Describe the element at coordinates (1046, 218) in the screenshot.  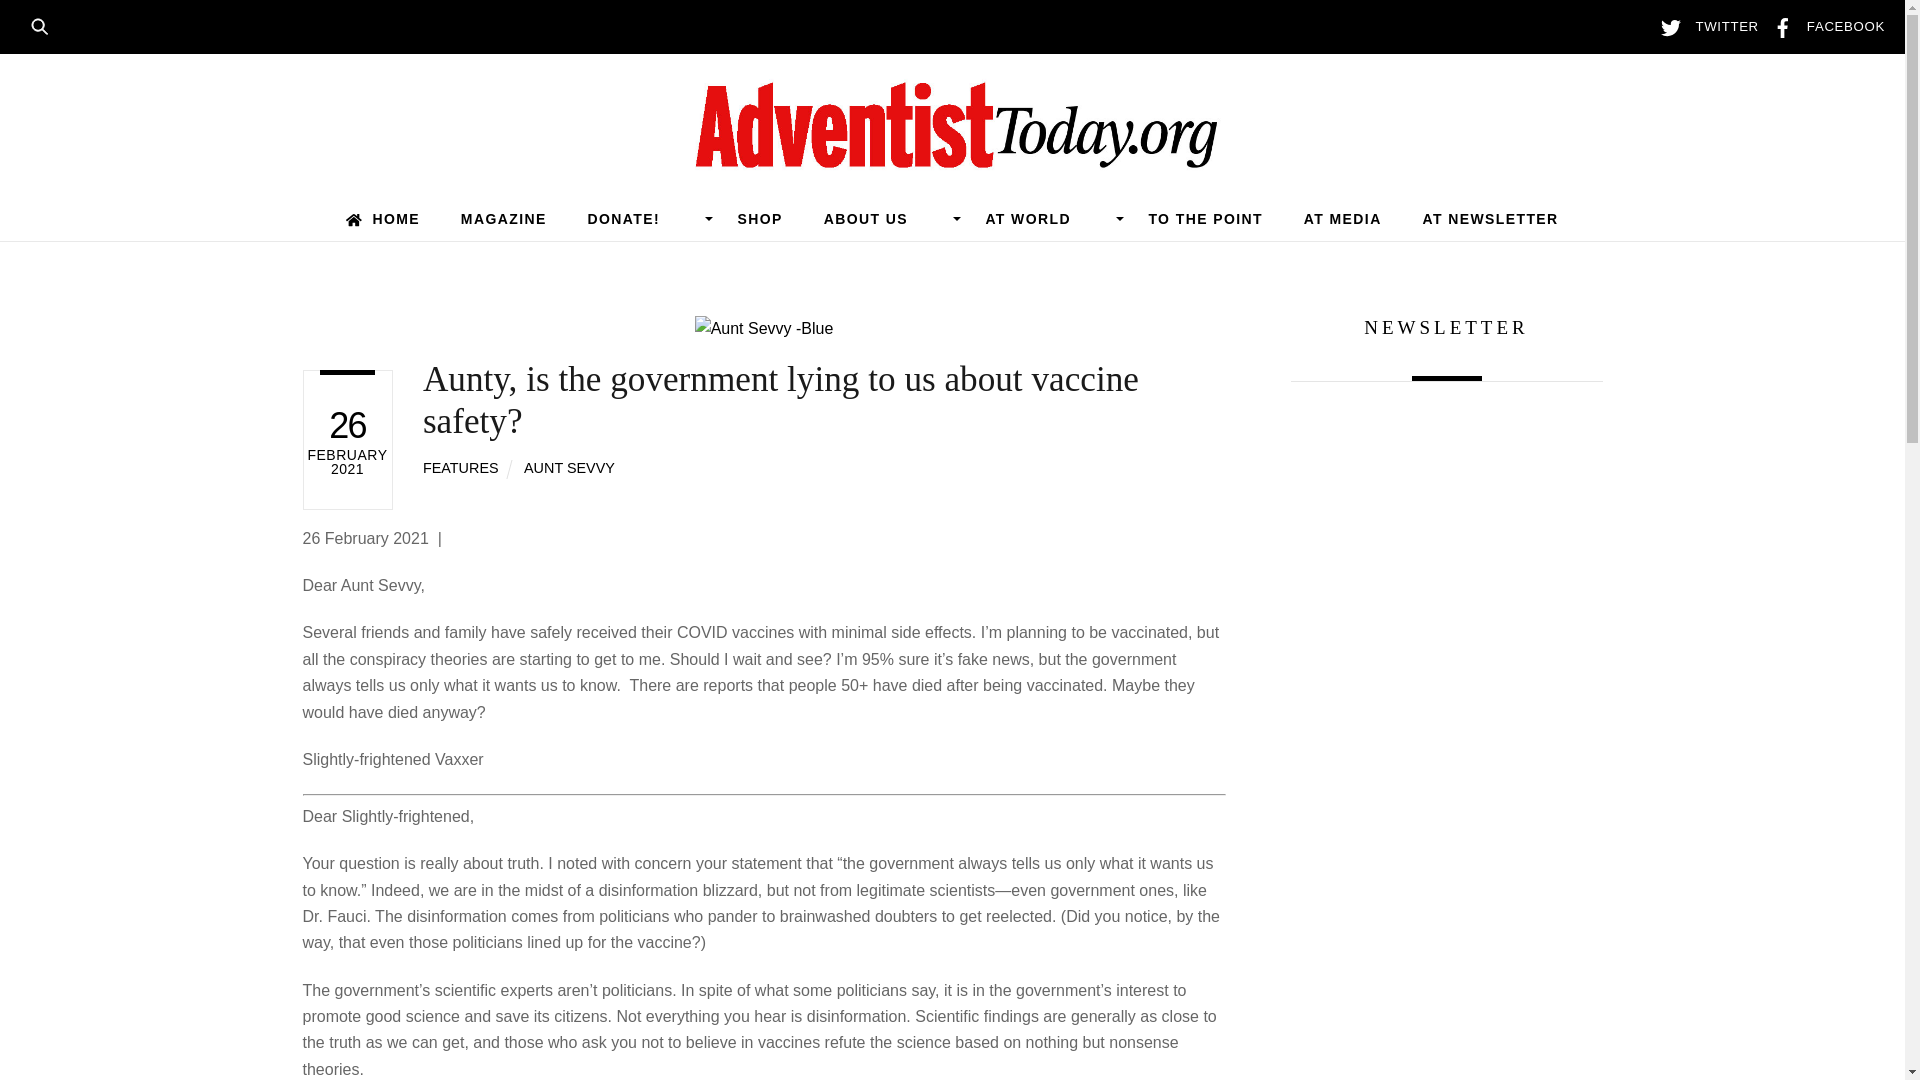
I see `AT WORLD` at that location.